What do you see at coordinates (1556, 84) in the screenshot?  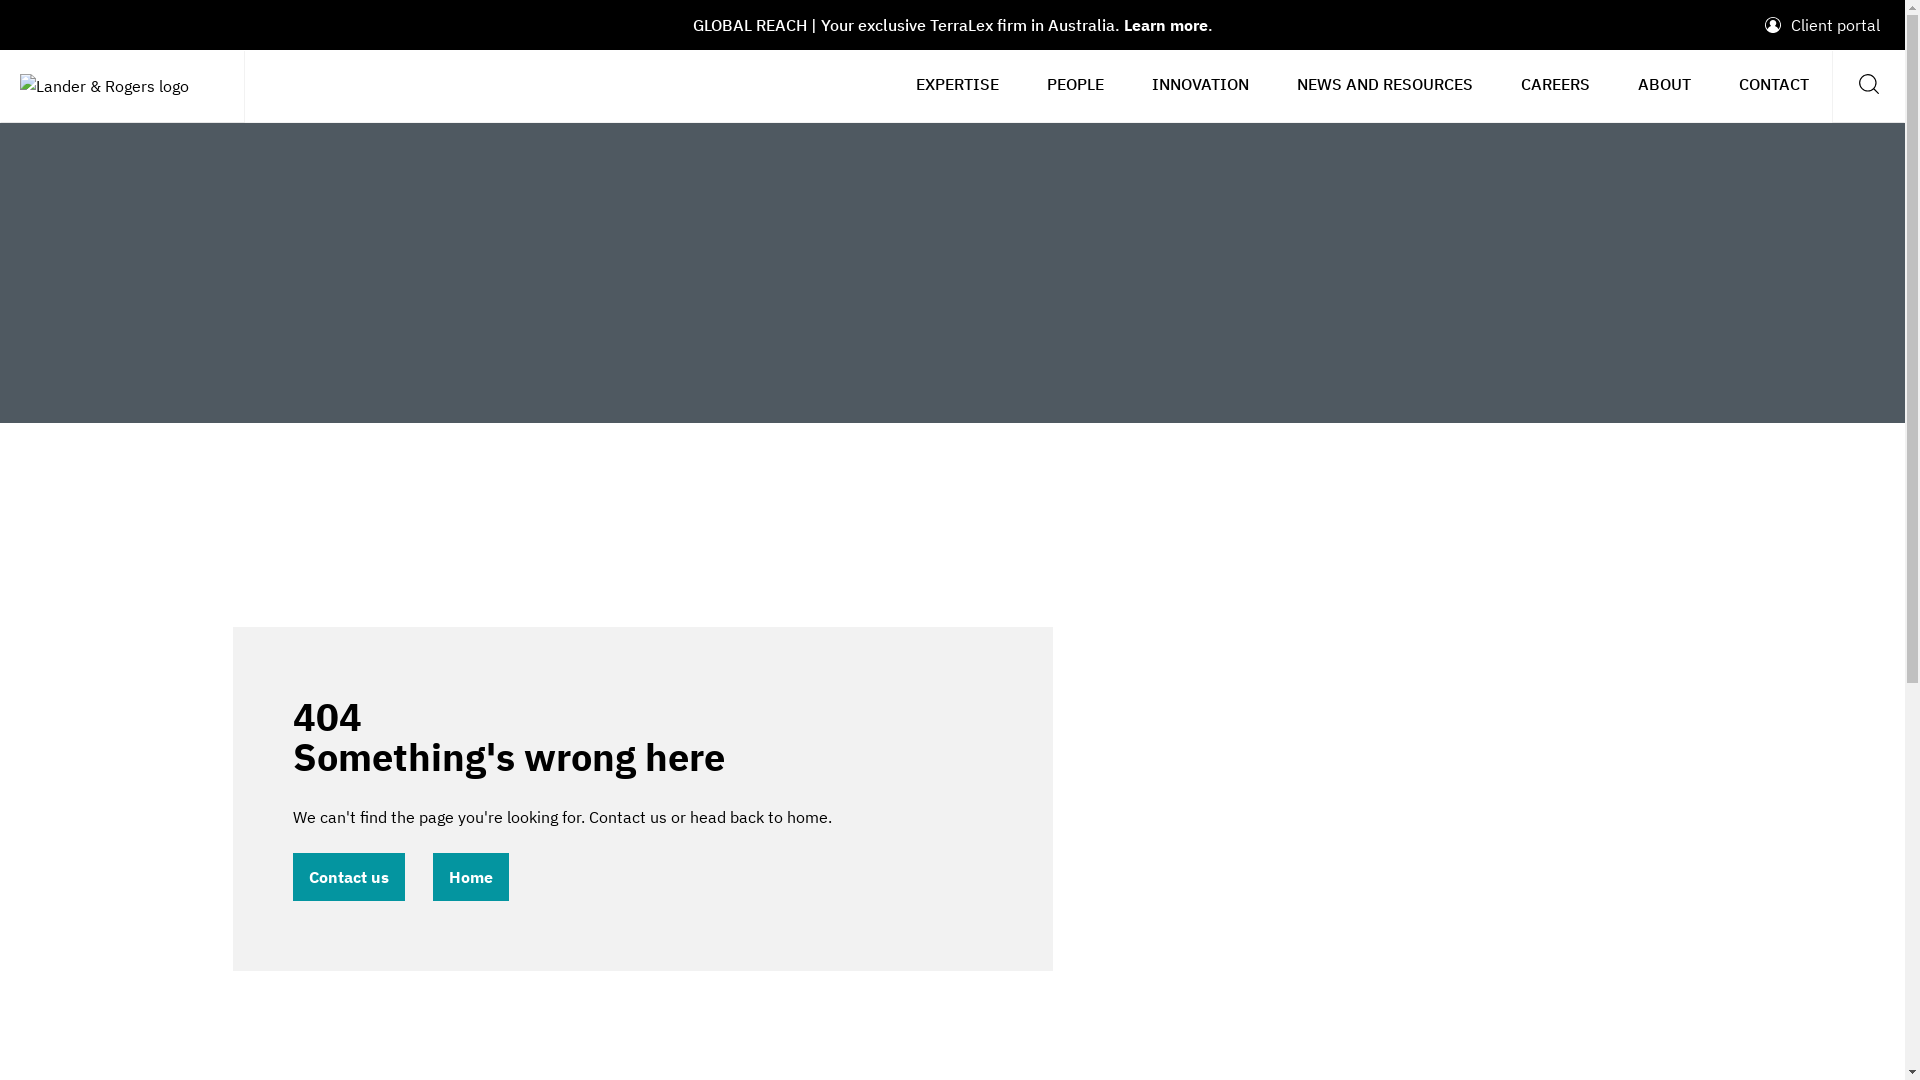 I see `CAREERS` at bounding box center [1556, 84].